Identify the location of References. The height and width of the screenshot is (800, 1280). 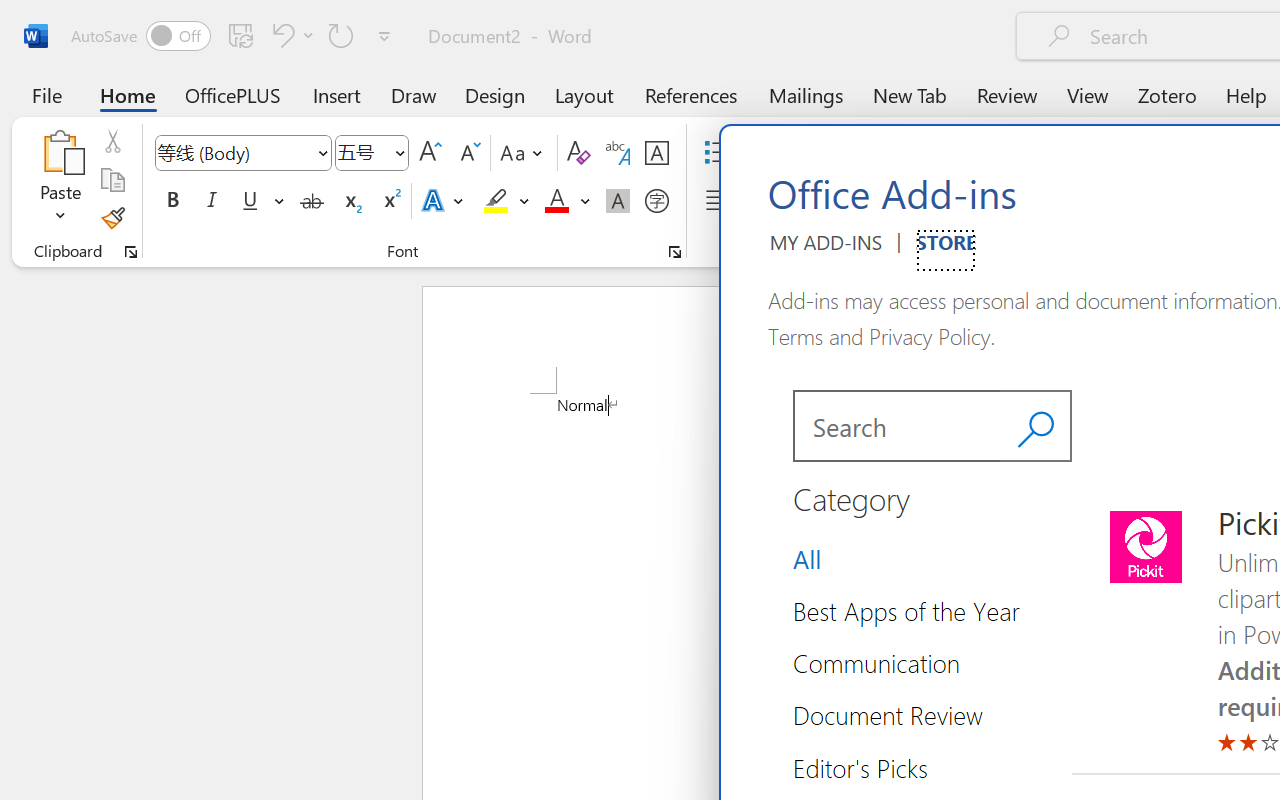
(690, 94).